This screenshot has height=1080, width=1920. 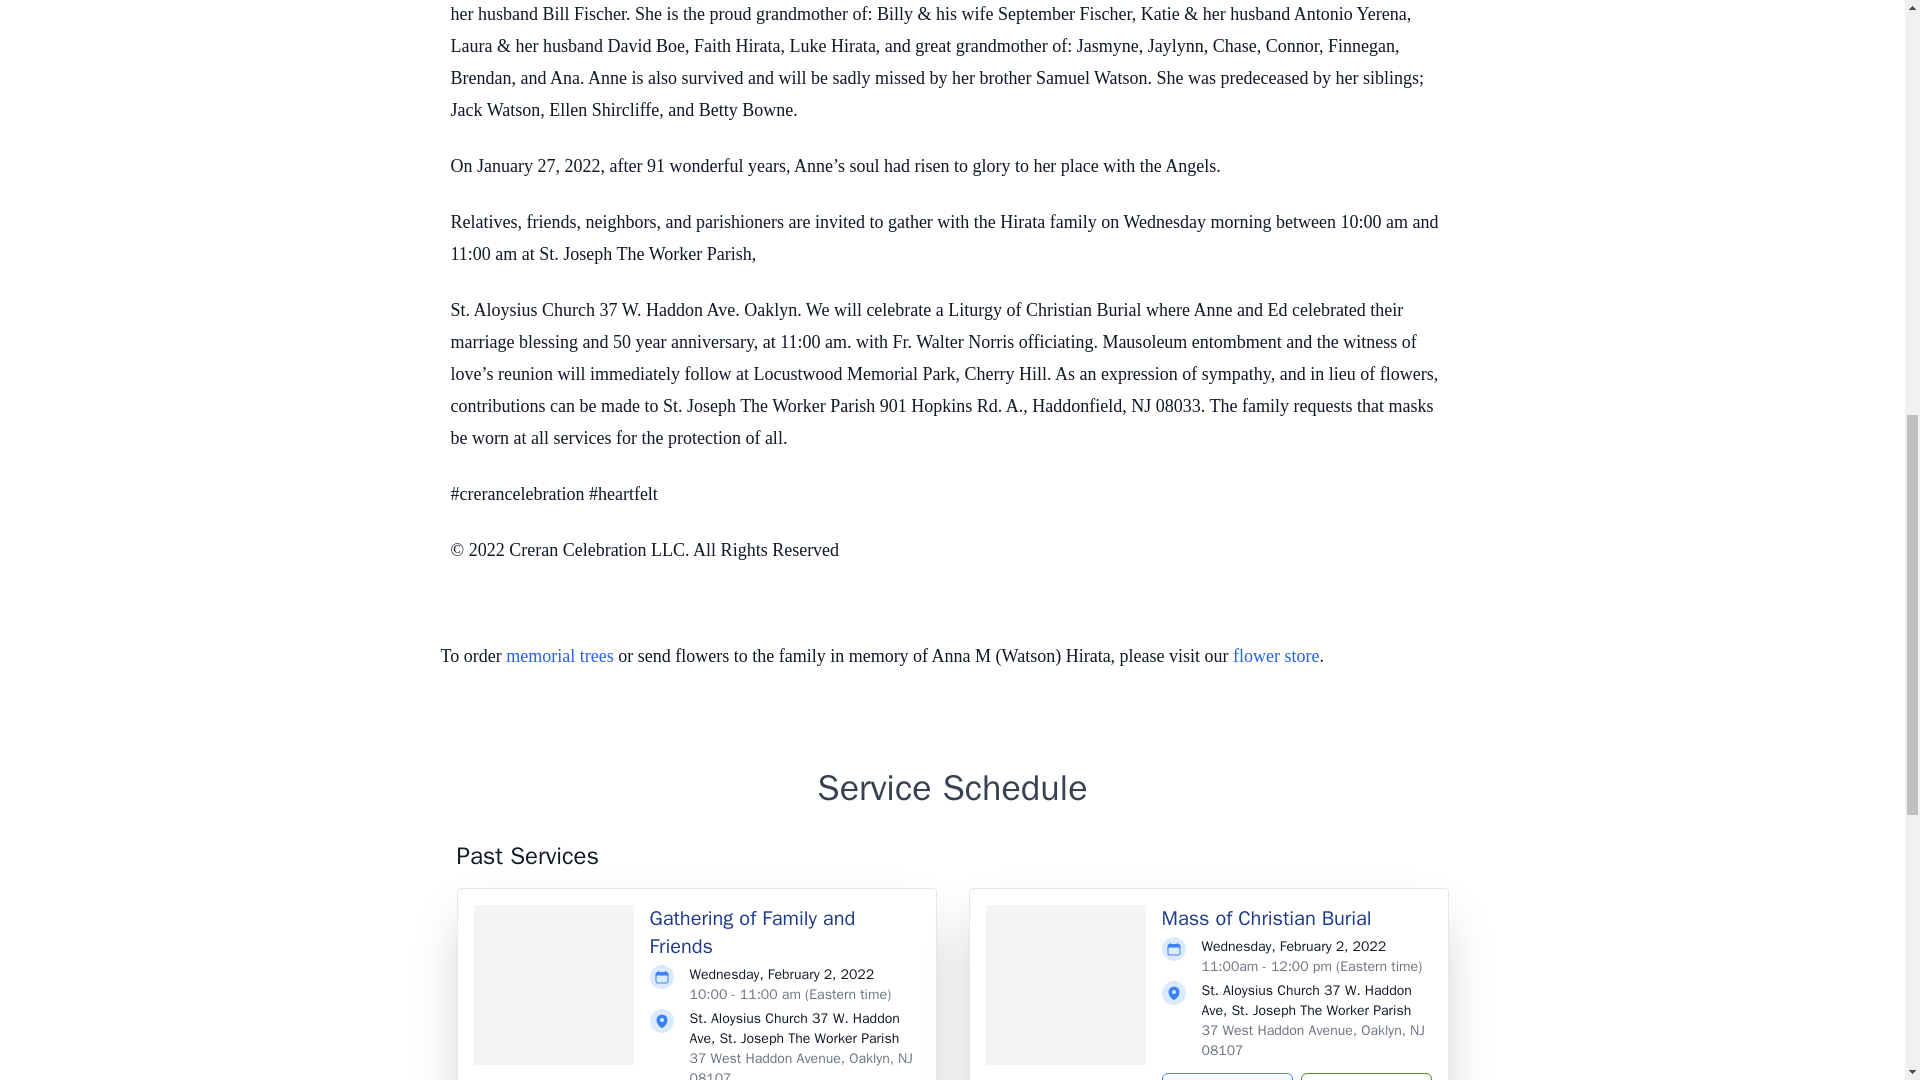 What do you see at coordinates (1312, 1040) in the screenshot?
I see `37 West Haddon Avenue, Oaklyn, NJ 08107` at bounding box center [1312, 1040].